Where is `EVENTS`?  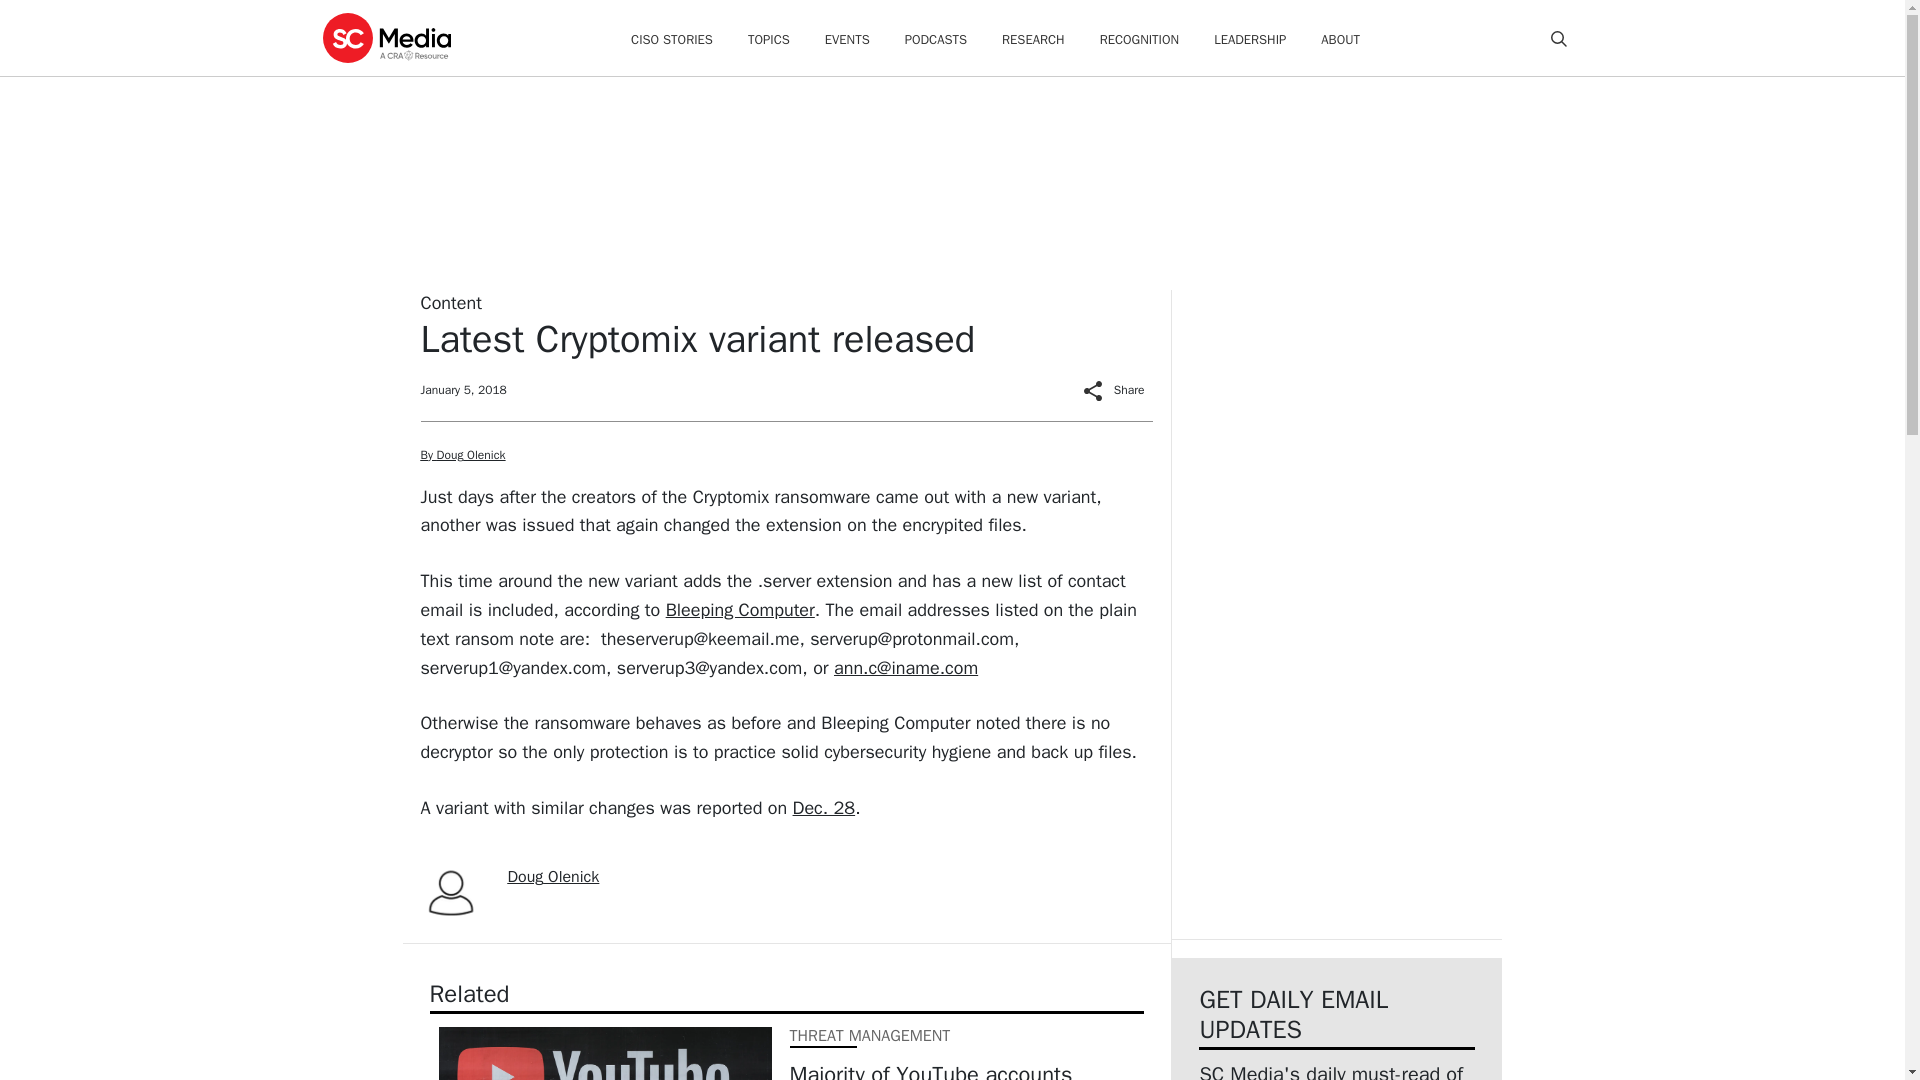 EVENTS is located at coordinates (847, 40).